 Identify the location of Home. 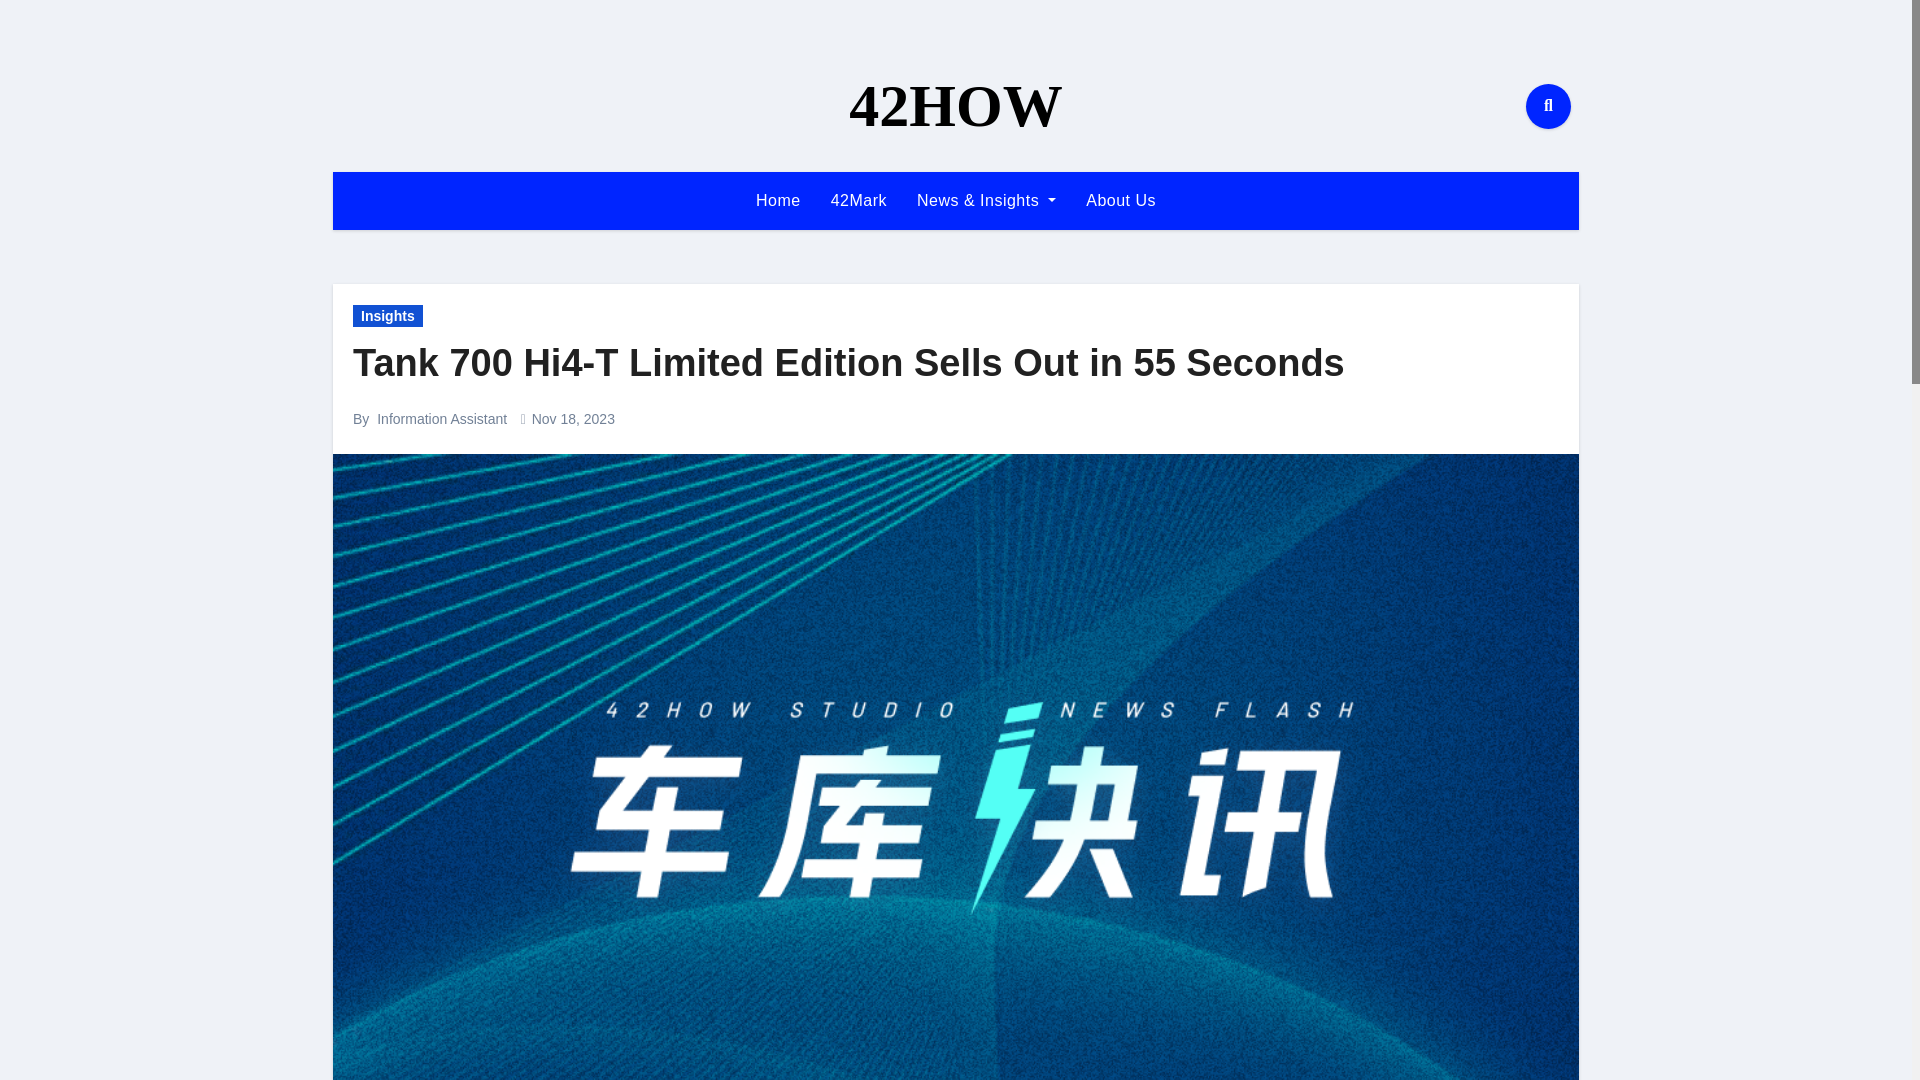
(778, 200).